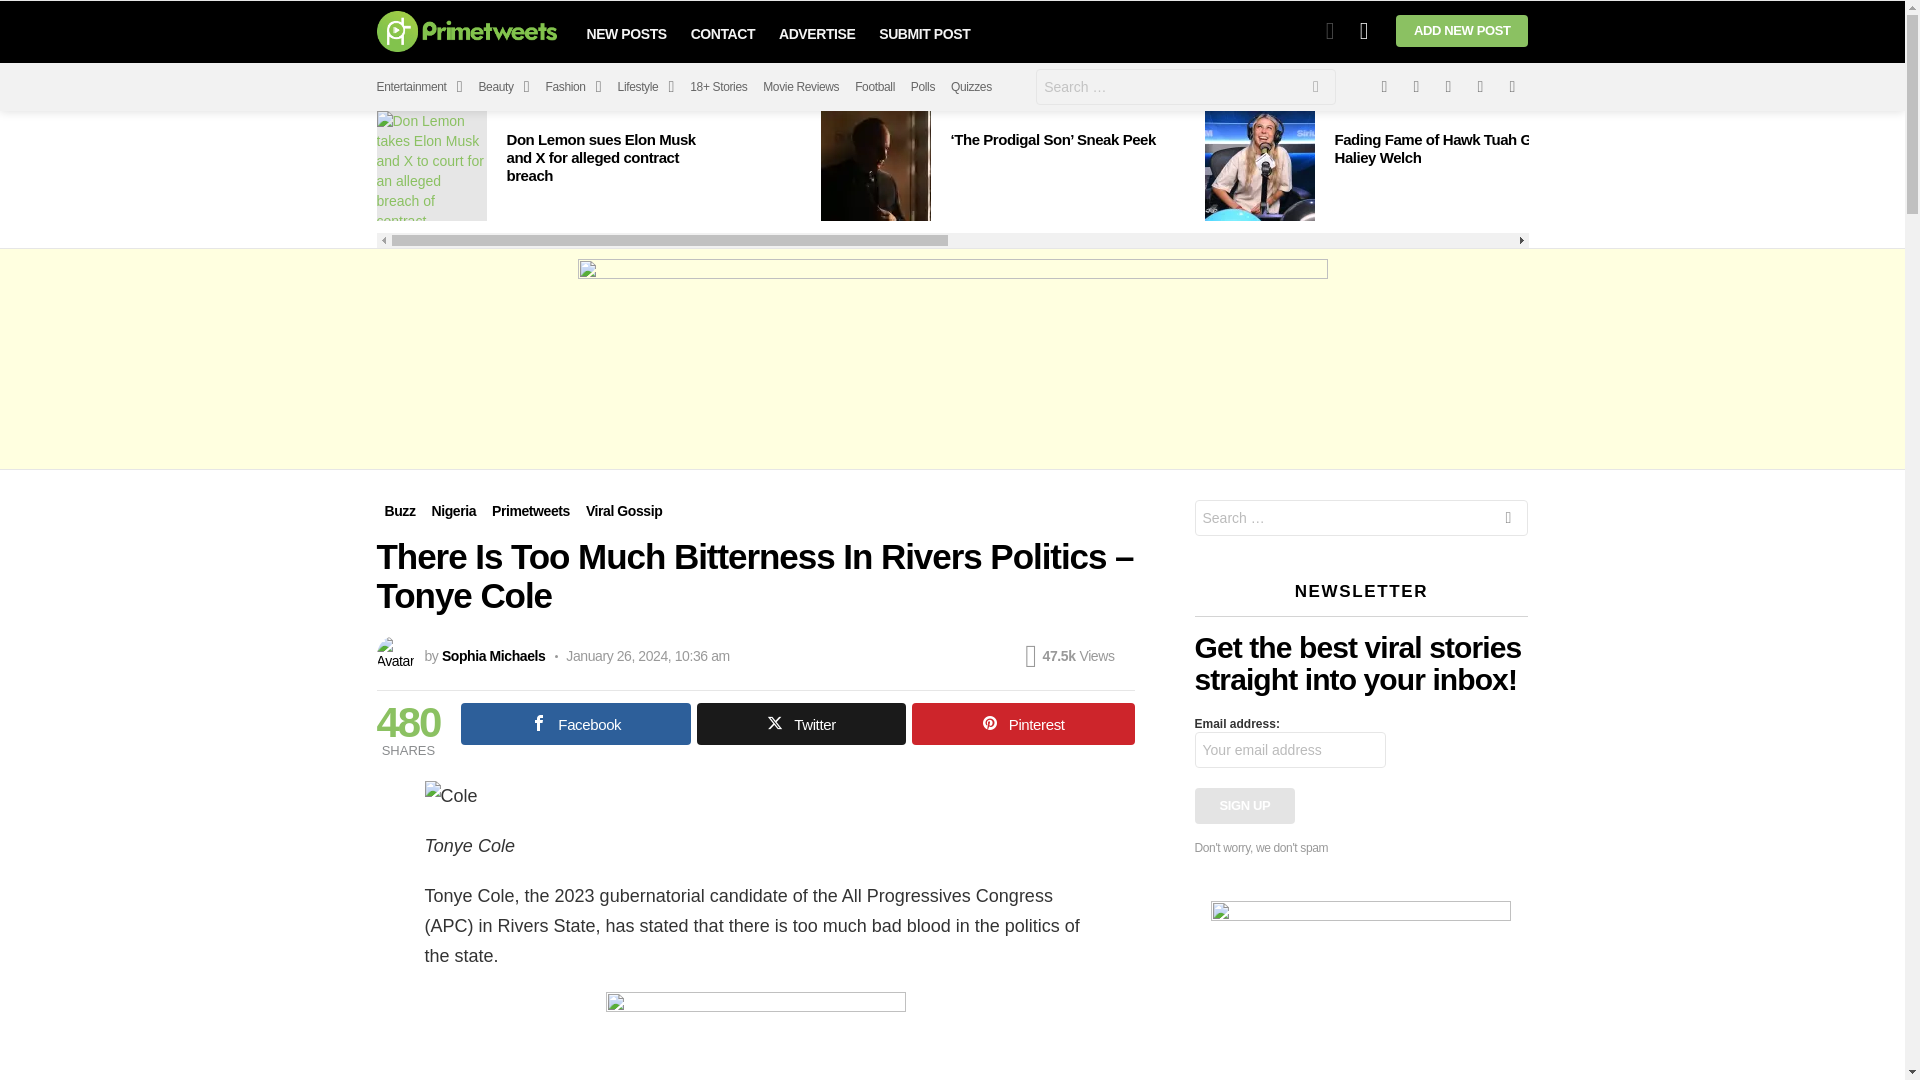  I want to click on Football, so click(874, 86).